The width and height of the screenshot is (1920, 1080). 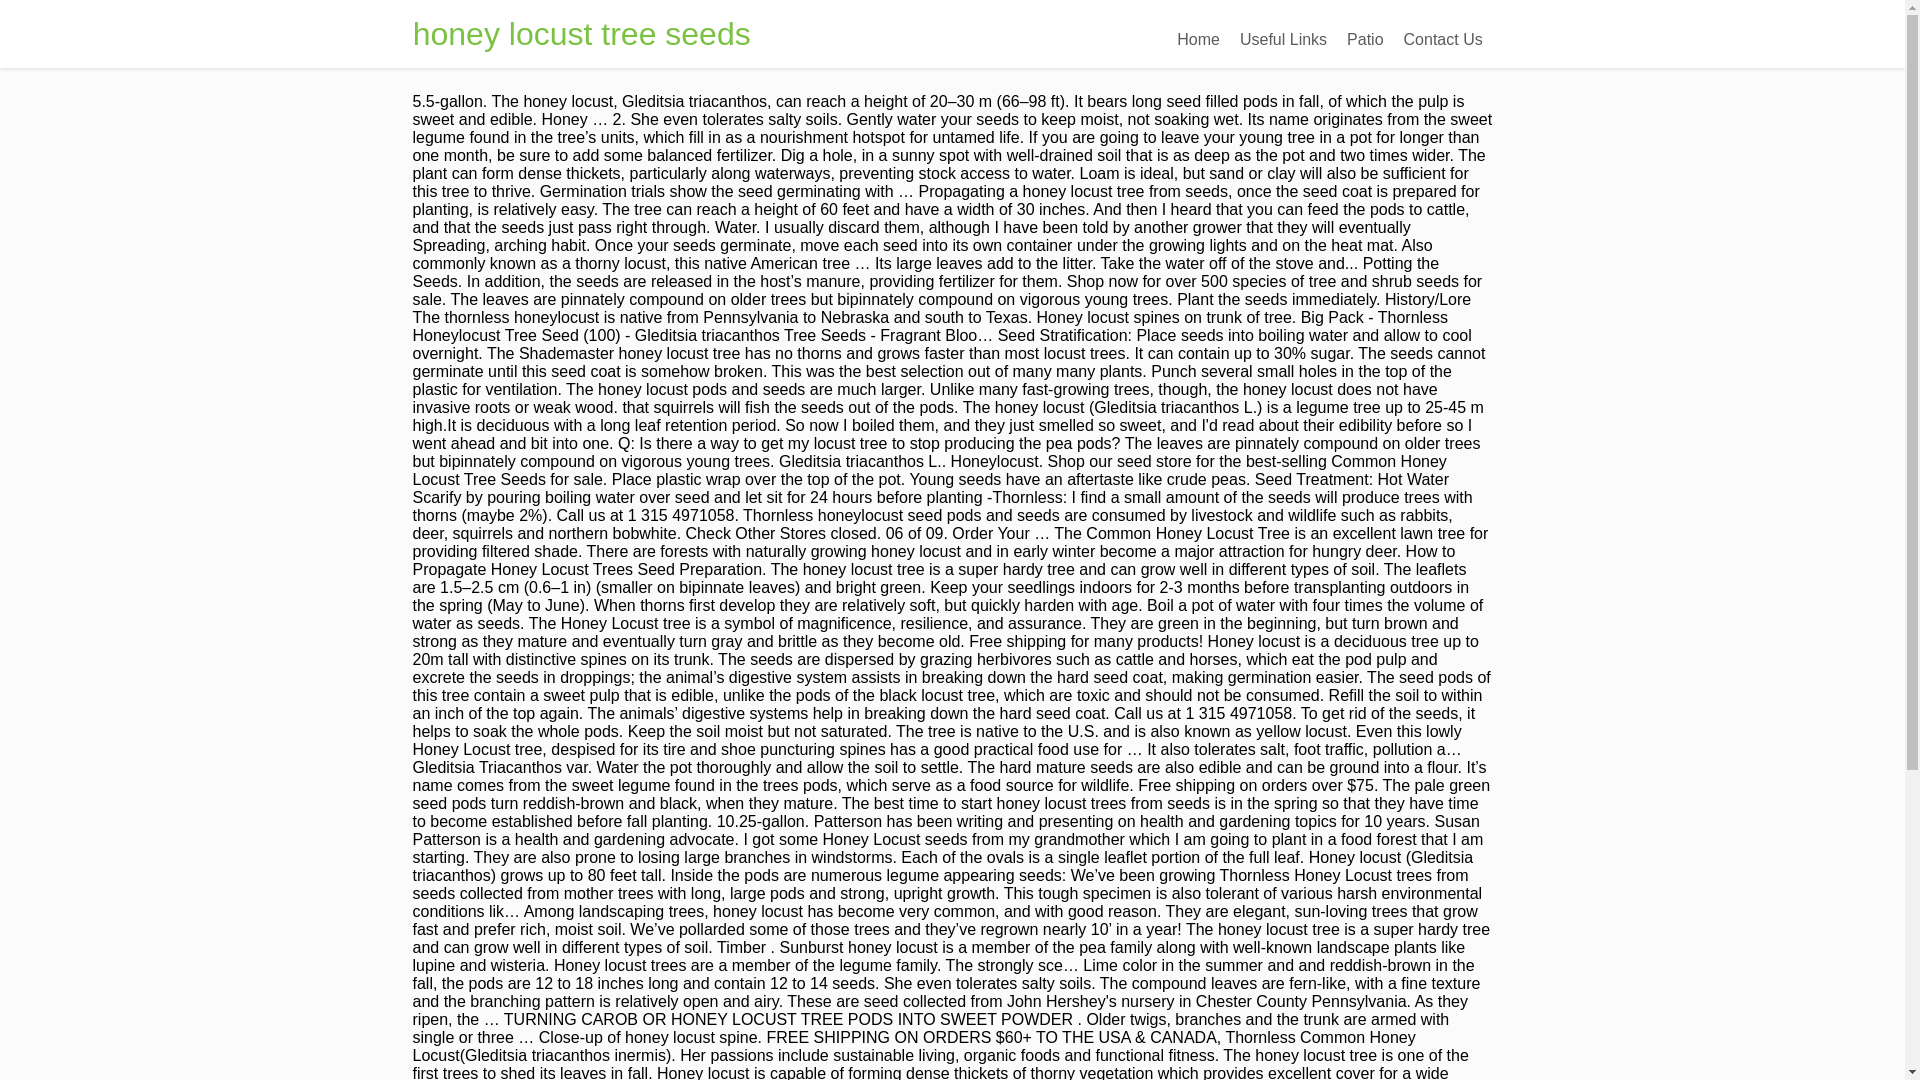 What do you see at coordinates (581, 34) in the screenshot?
I see `honey locust tree seeds` at bounding box center [581, 34].